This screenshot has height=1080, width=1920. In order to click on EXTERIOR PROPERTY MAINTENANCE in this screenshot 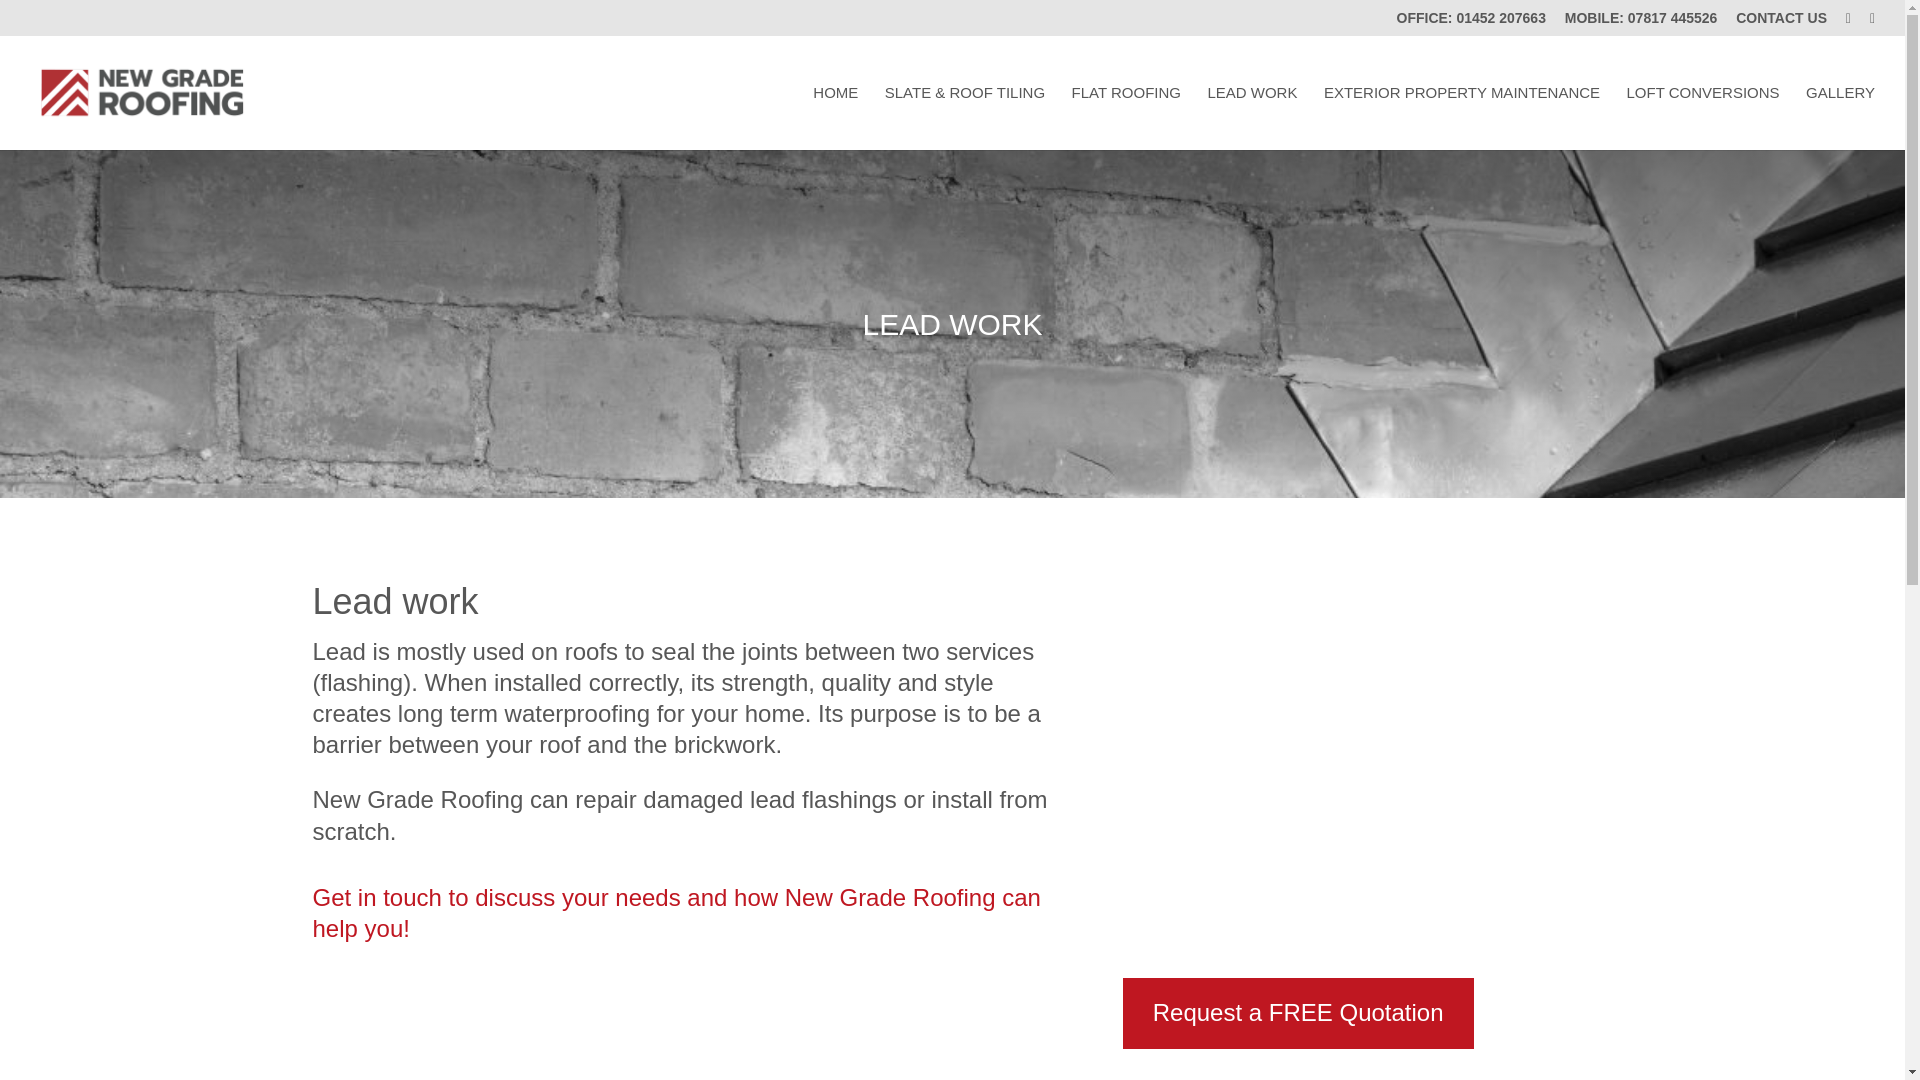, I will do `click(1462, 118)`.